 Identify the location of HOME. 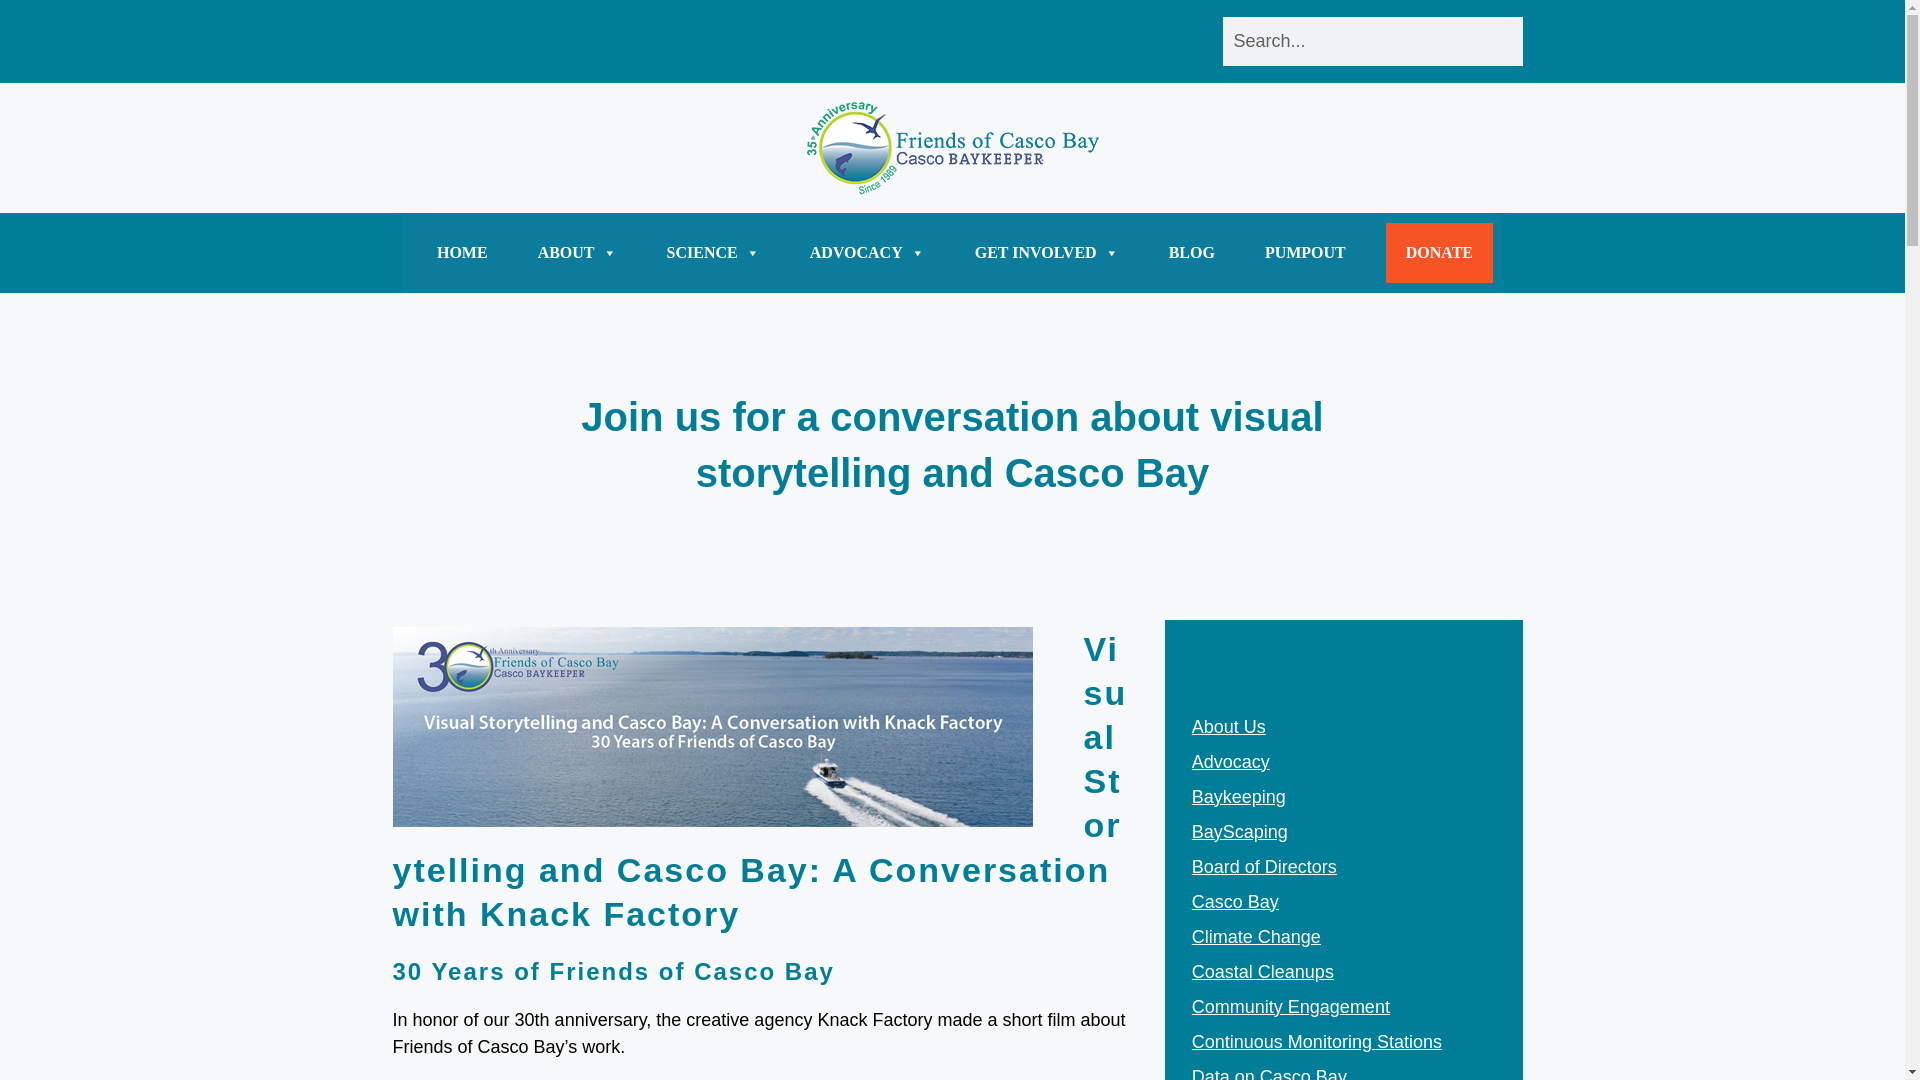
(462, 252).